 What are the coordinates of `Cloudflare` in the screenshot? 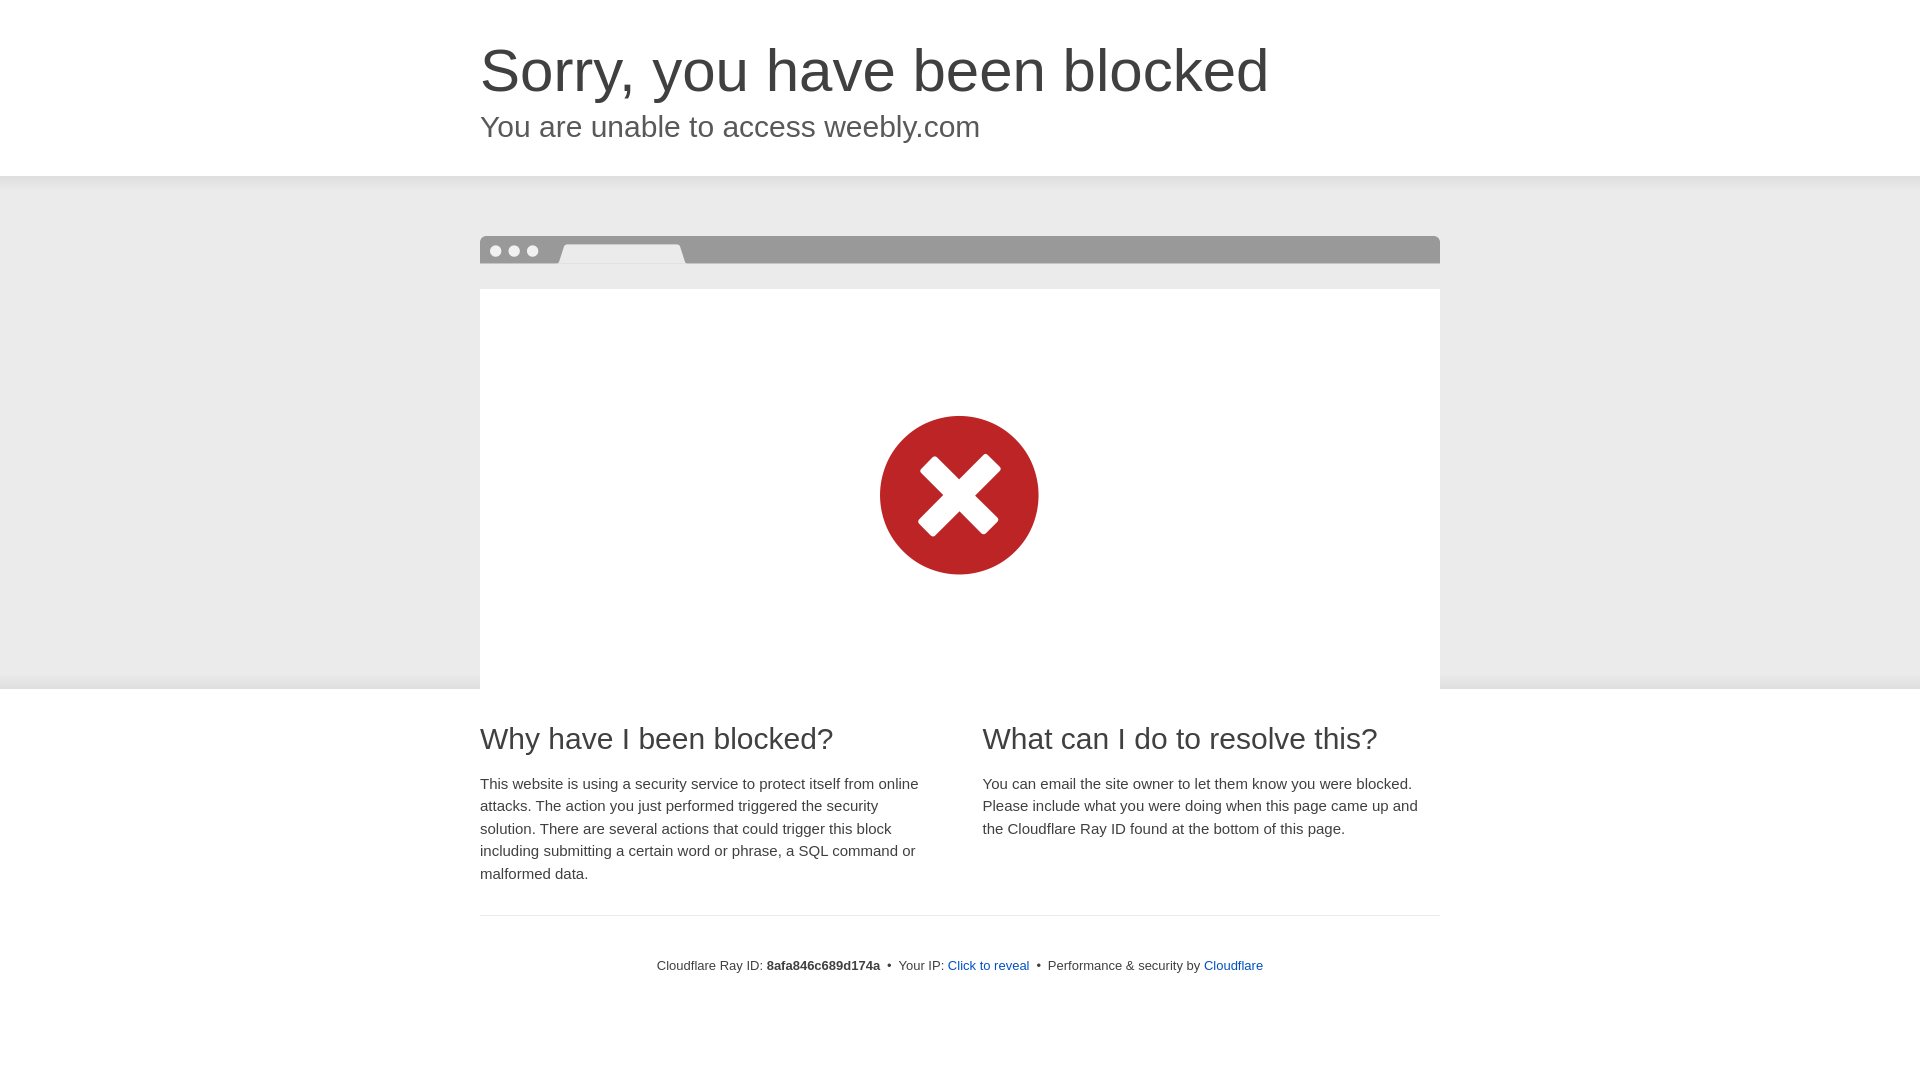 It's located at (1233, 965).